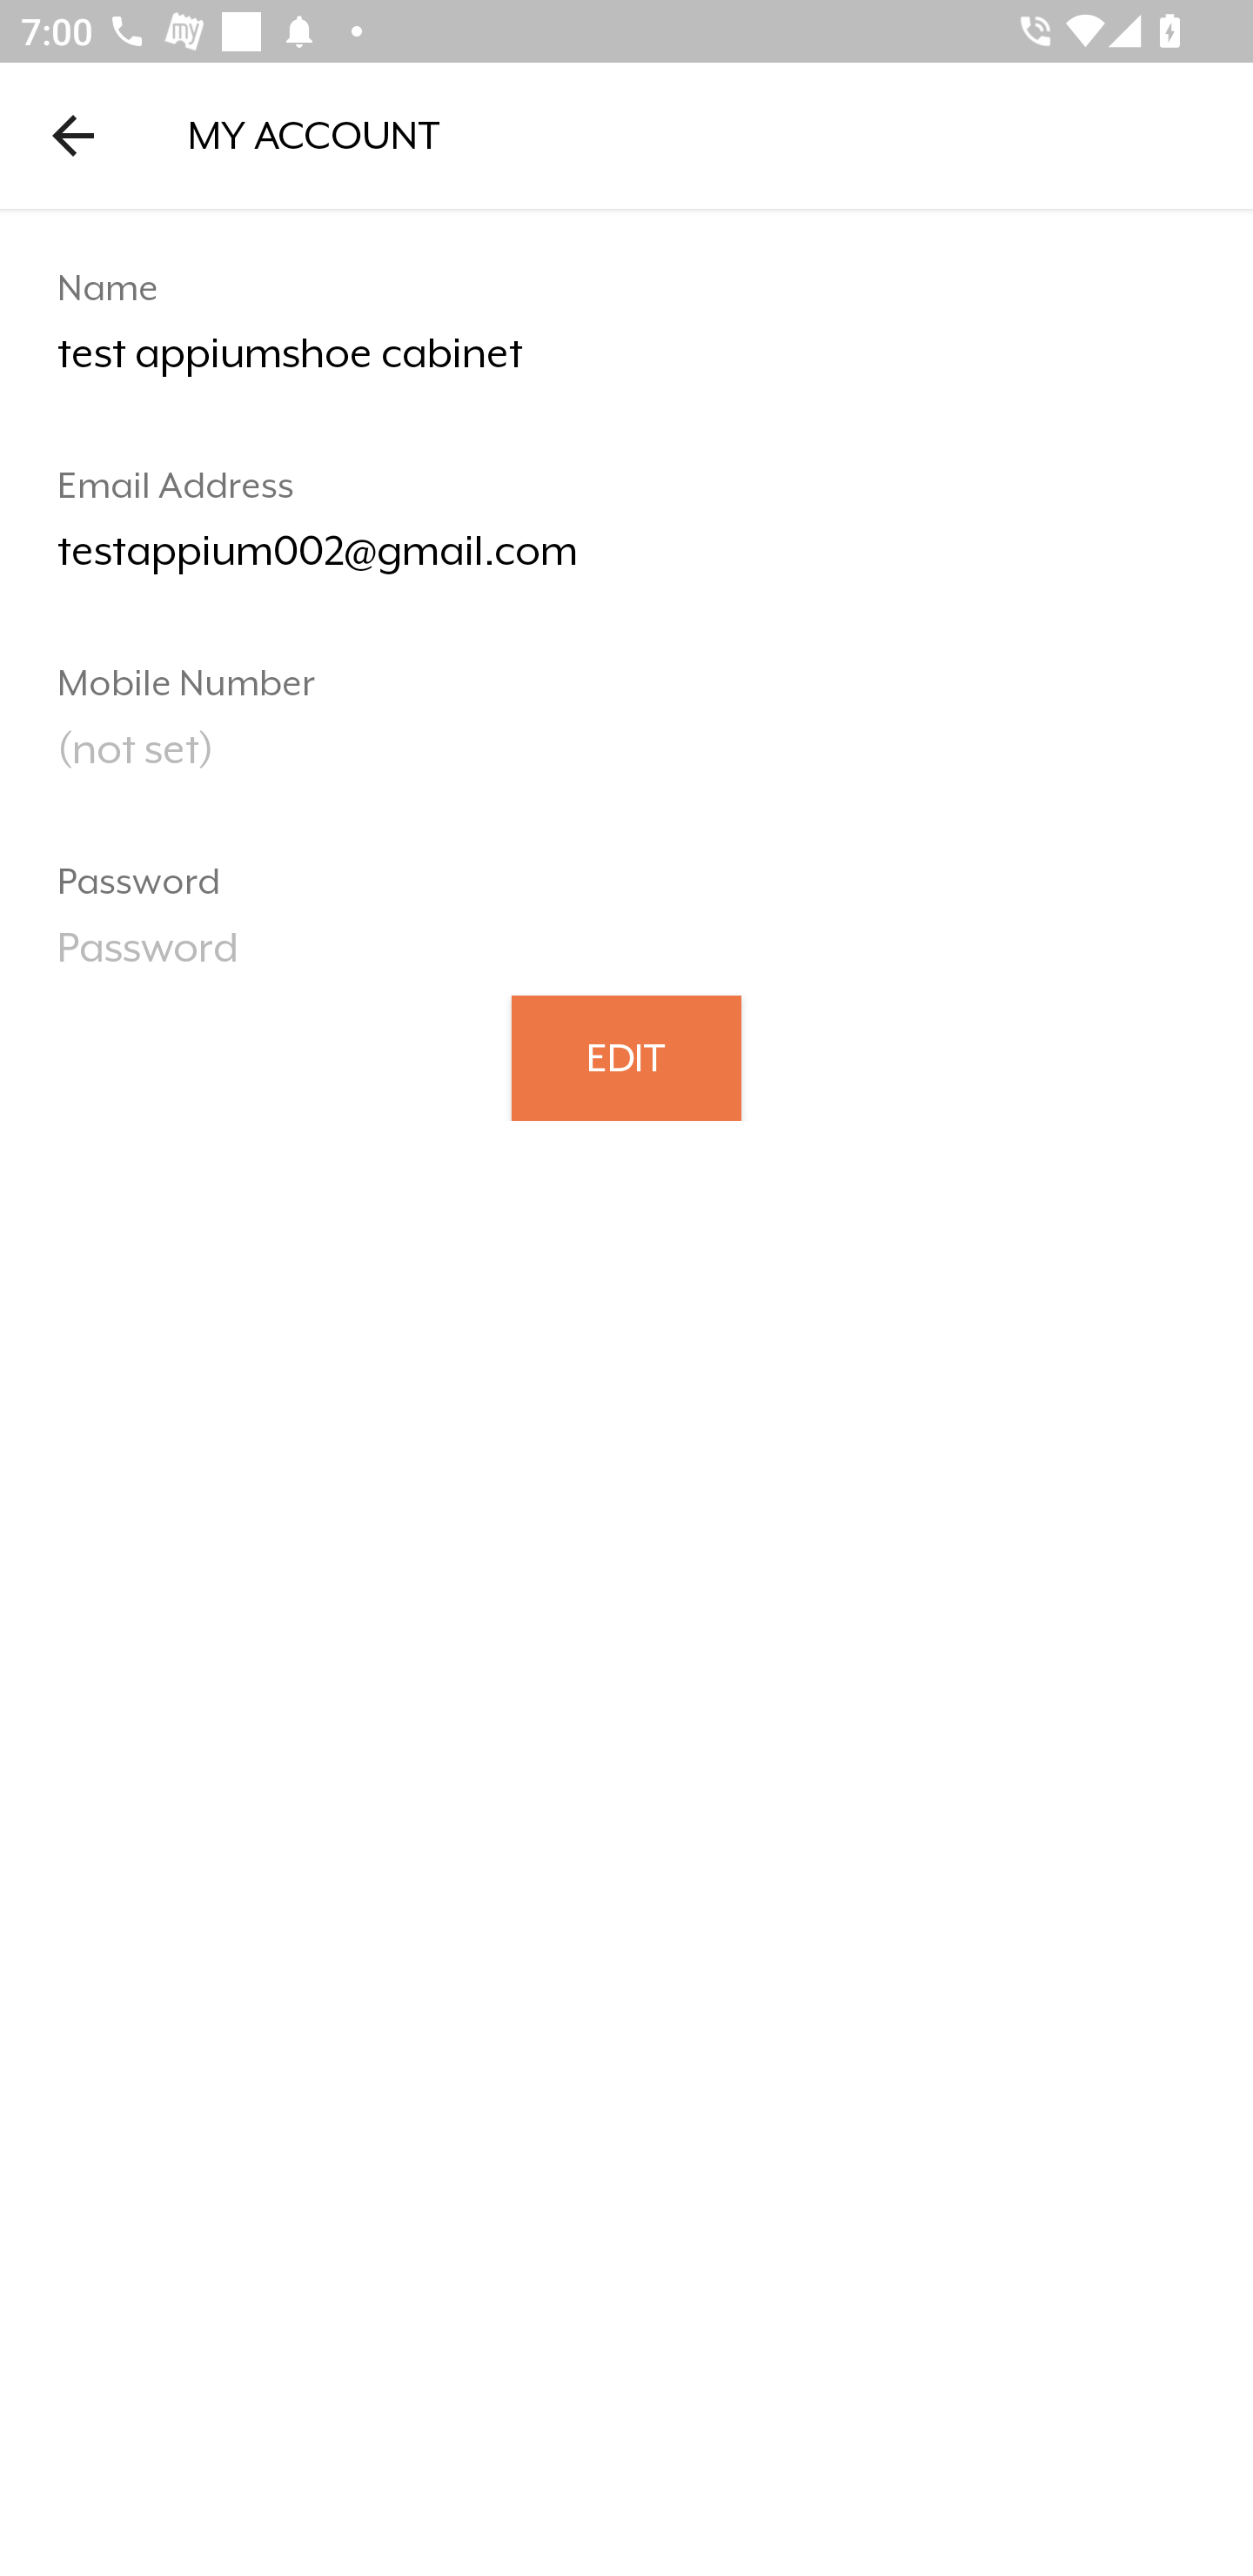  What do you see at coordinates (626, 957) in the screenshot?
I see `Password` at bounding box center [626, 957].